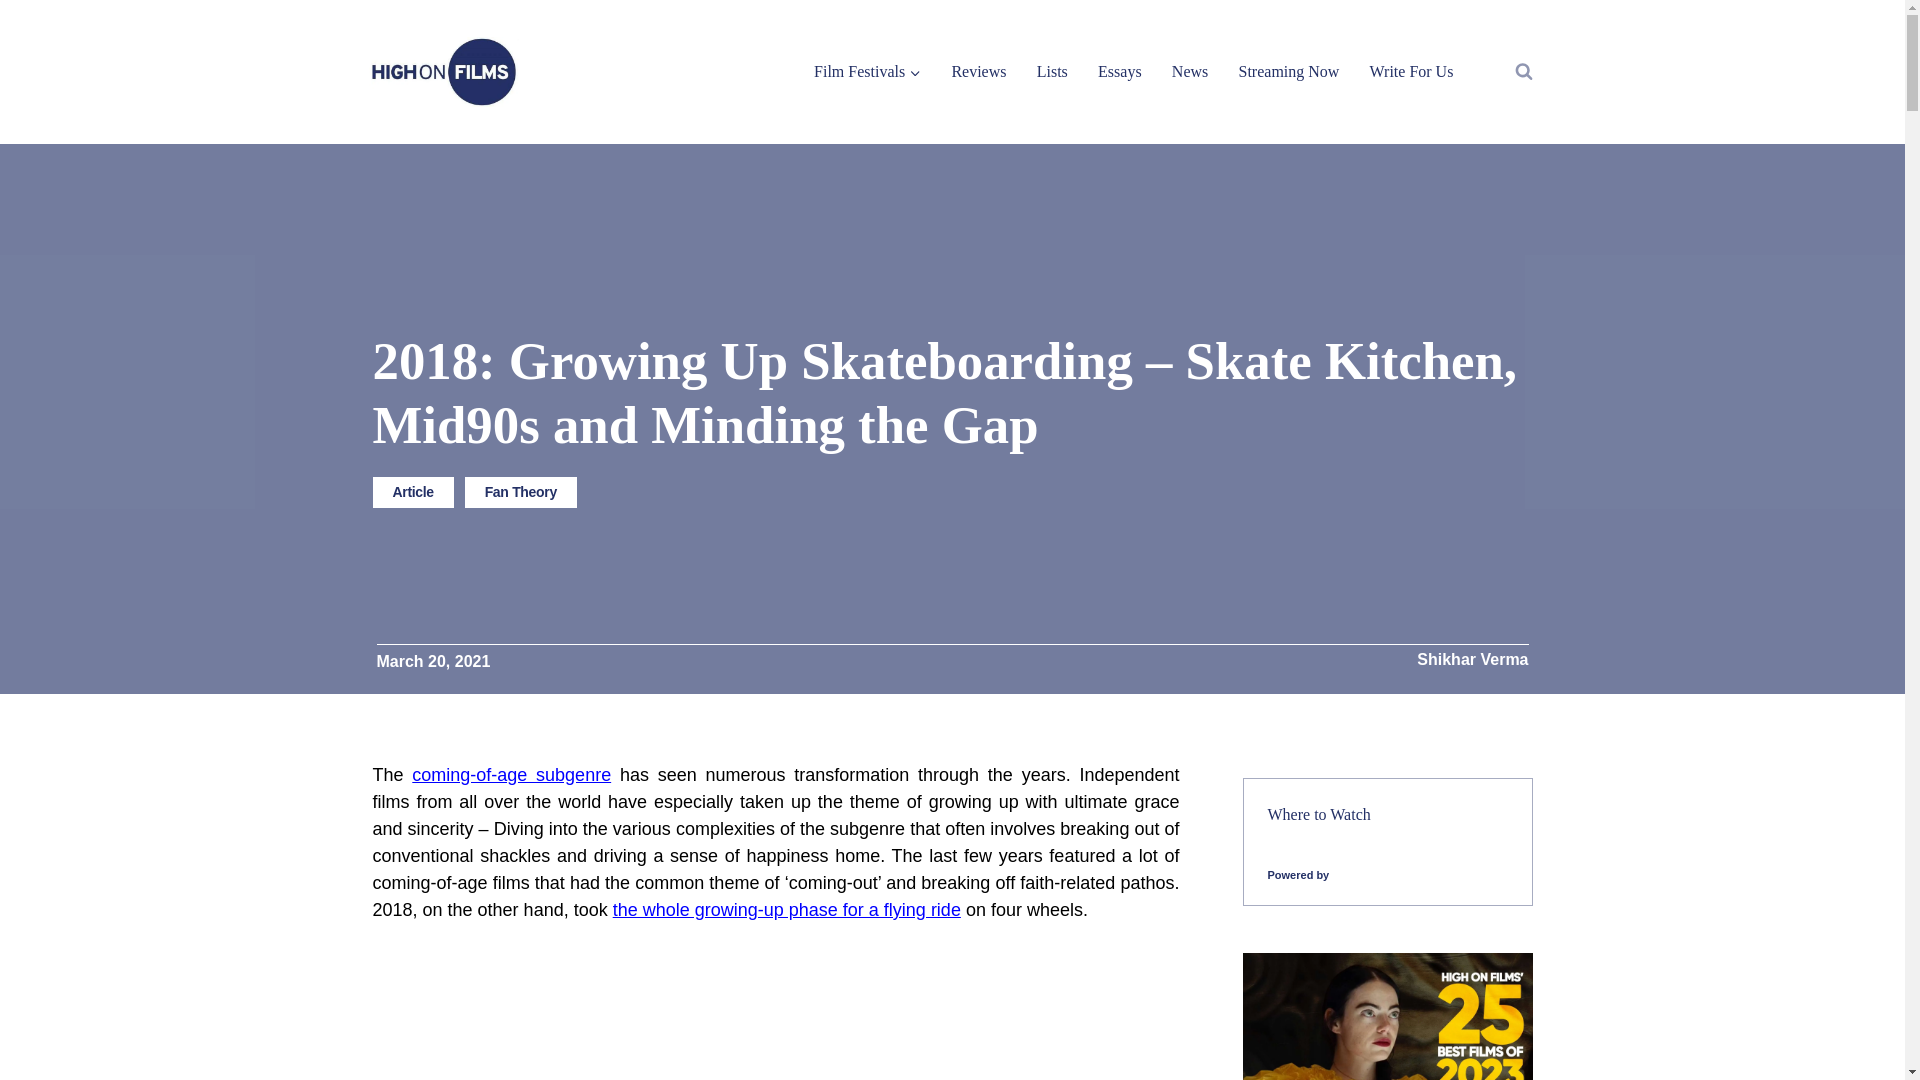  Describe the element at coordinates (520, 492) in the screenshot. I see `Fan Theory` at that location.